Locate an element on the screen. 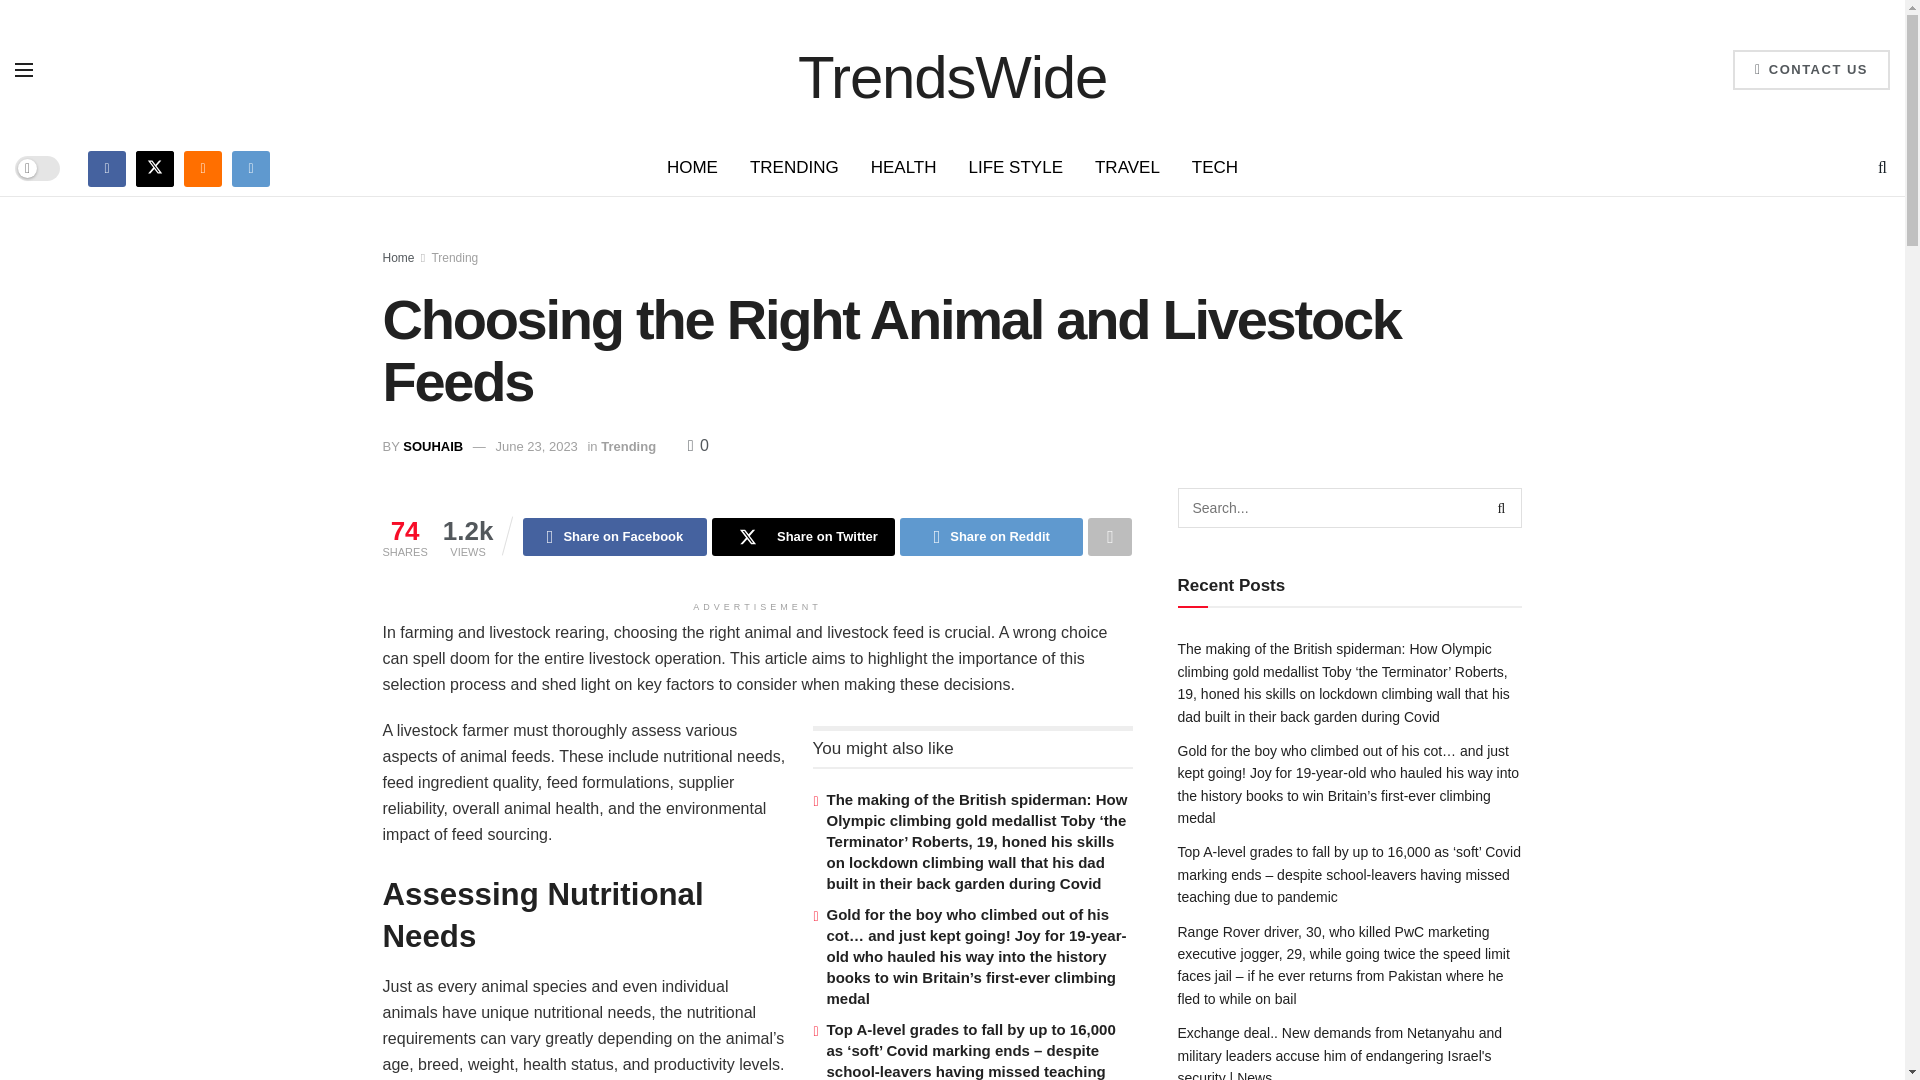  TrendsWide is located at coordinates (952, 69).